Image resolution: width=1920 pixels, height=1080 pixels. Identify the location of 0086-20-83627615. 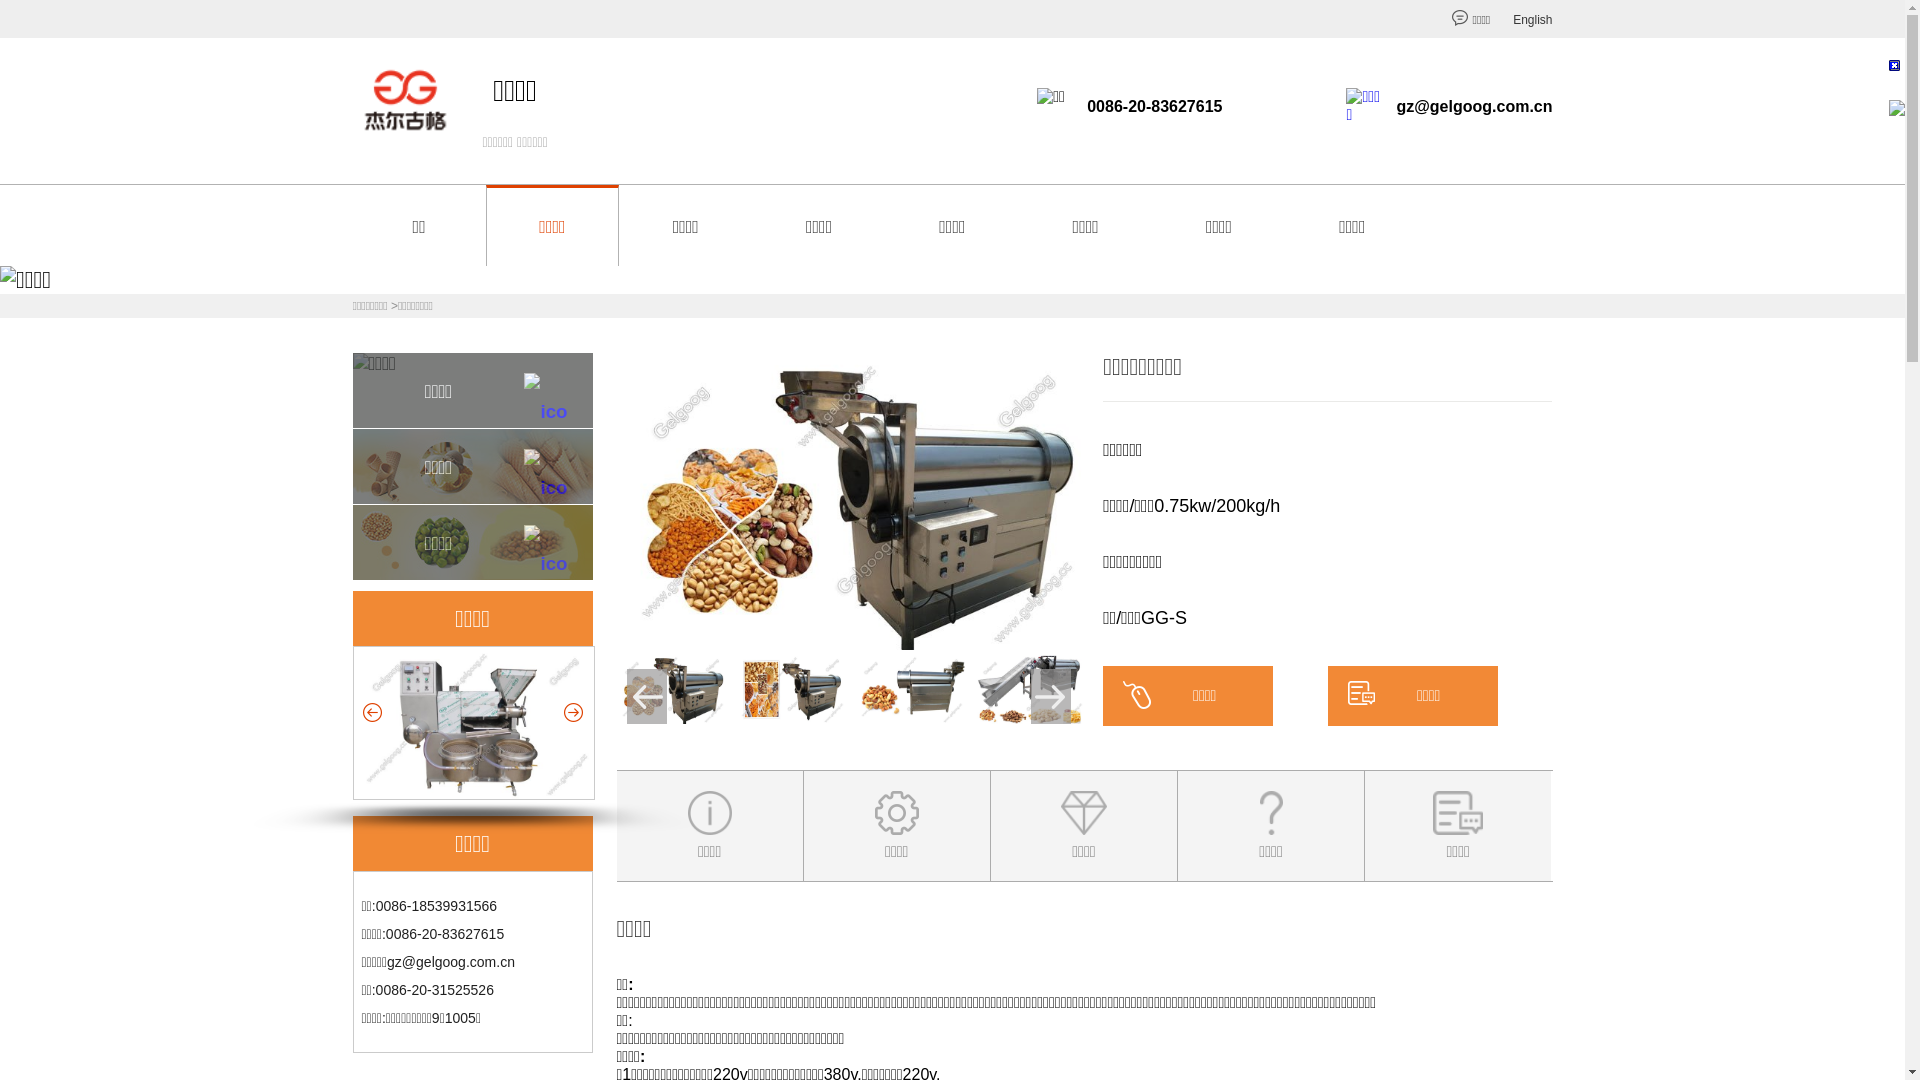
(1154, 106).